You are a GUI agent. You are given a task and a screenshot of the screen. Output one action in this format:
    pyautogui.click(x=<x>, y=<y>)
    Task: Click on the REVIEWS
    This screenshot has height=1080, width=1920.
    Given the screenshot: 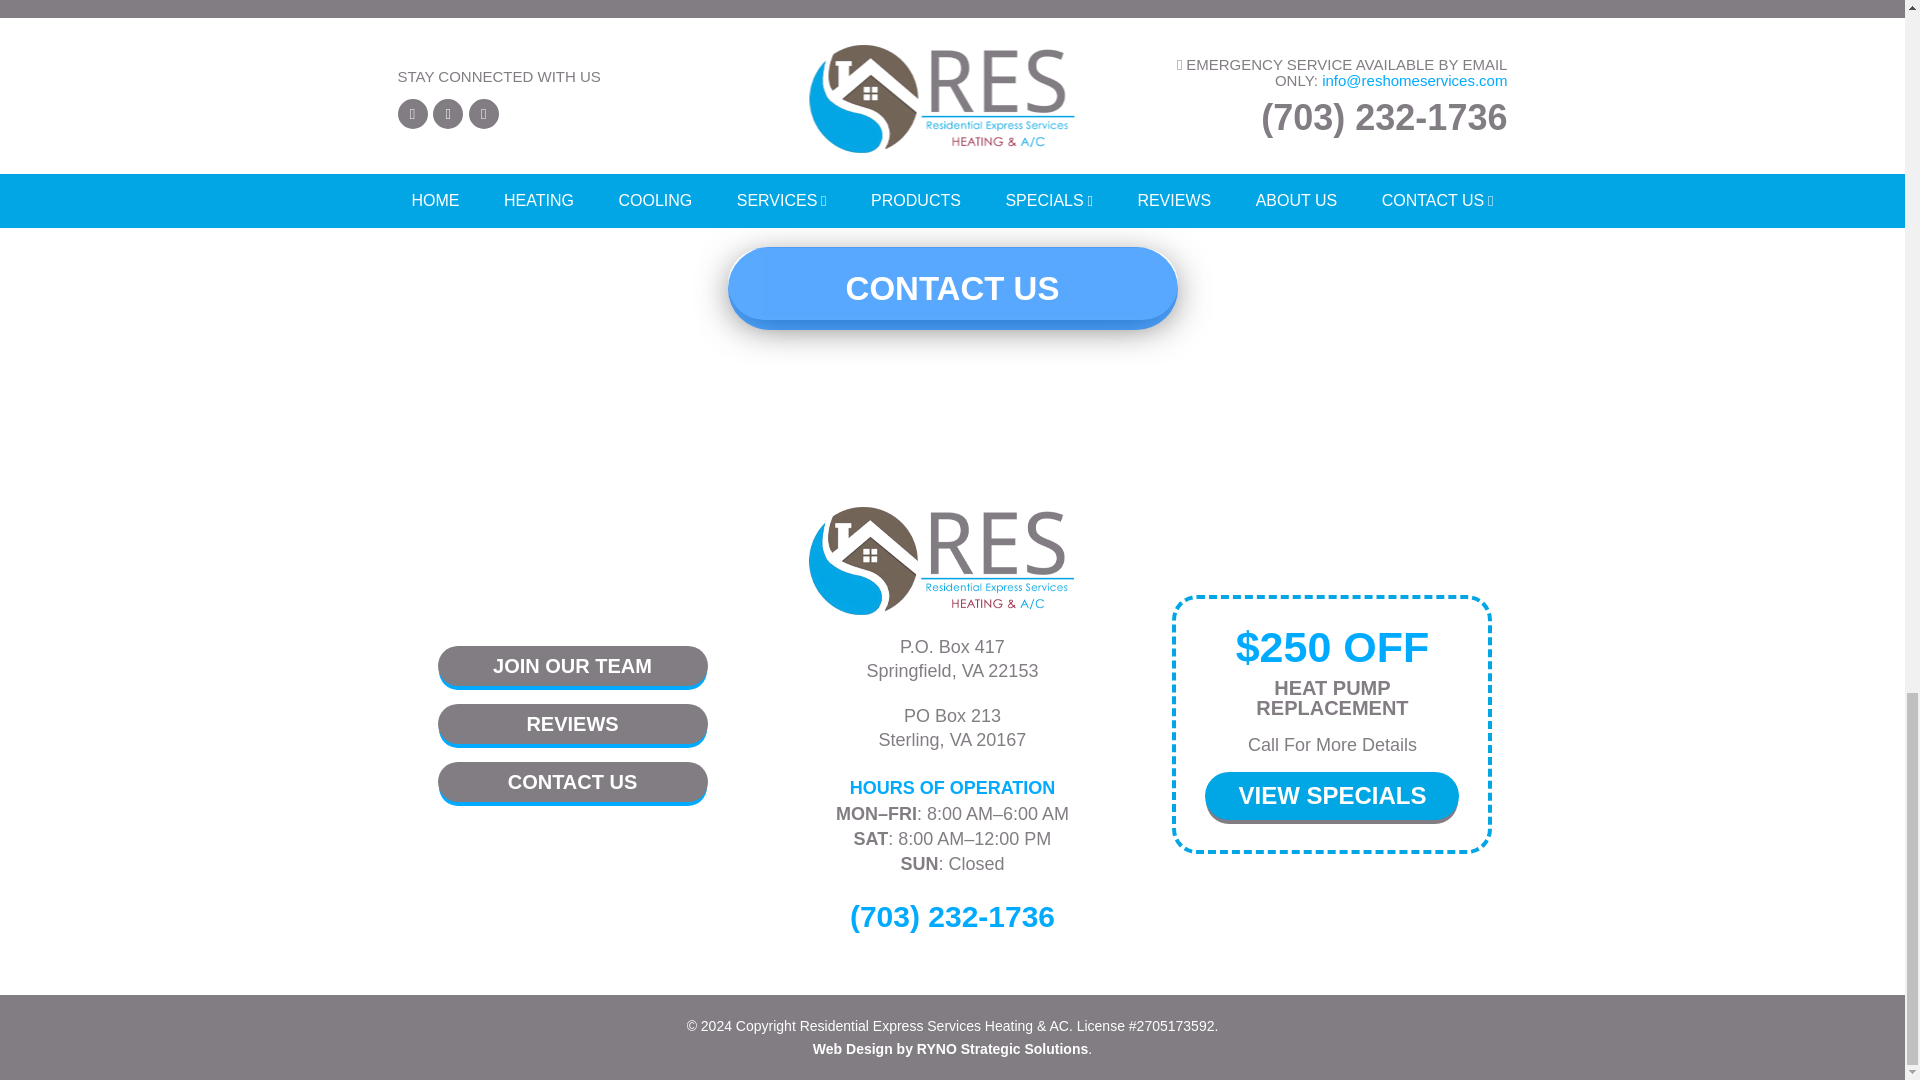 What is the action you would take?
    pyautogui.click(x=572, y=724)
    